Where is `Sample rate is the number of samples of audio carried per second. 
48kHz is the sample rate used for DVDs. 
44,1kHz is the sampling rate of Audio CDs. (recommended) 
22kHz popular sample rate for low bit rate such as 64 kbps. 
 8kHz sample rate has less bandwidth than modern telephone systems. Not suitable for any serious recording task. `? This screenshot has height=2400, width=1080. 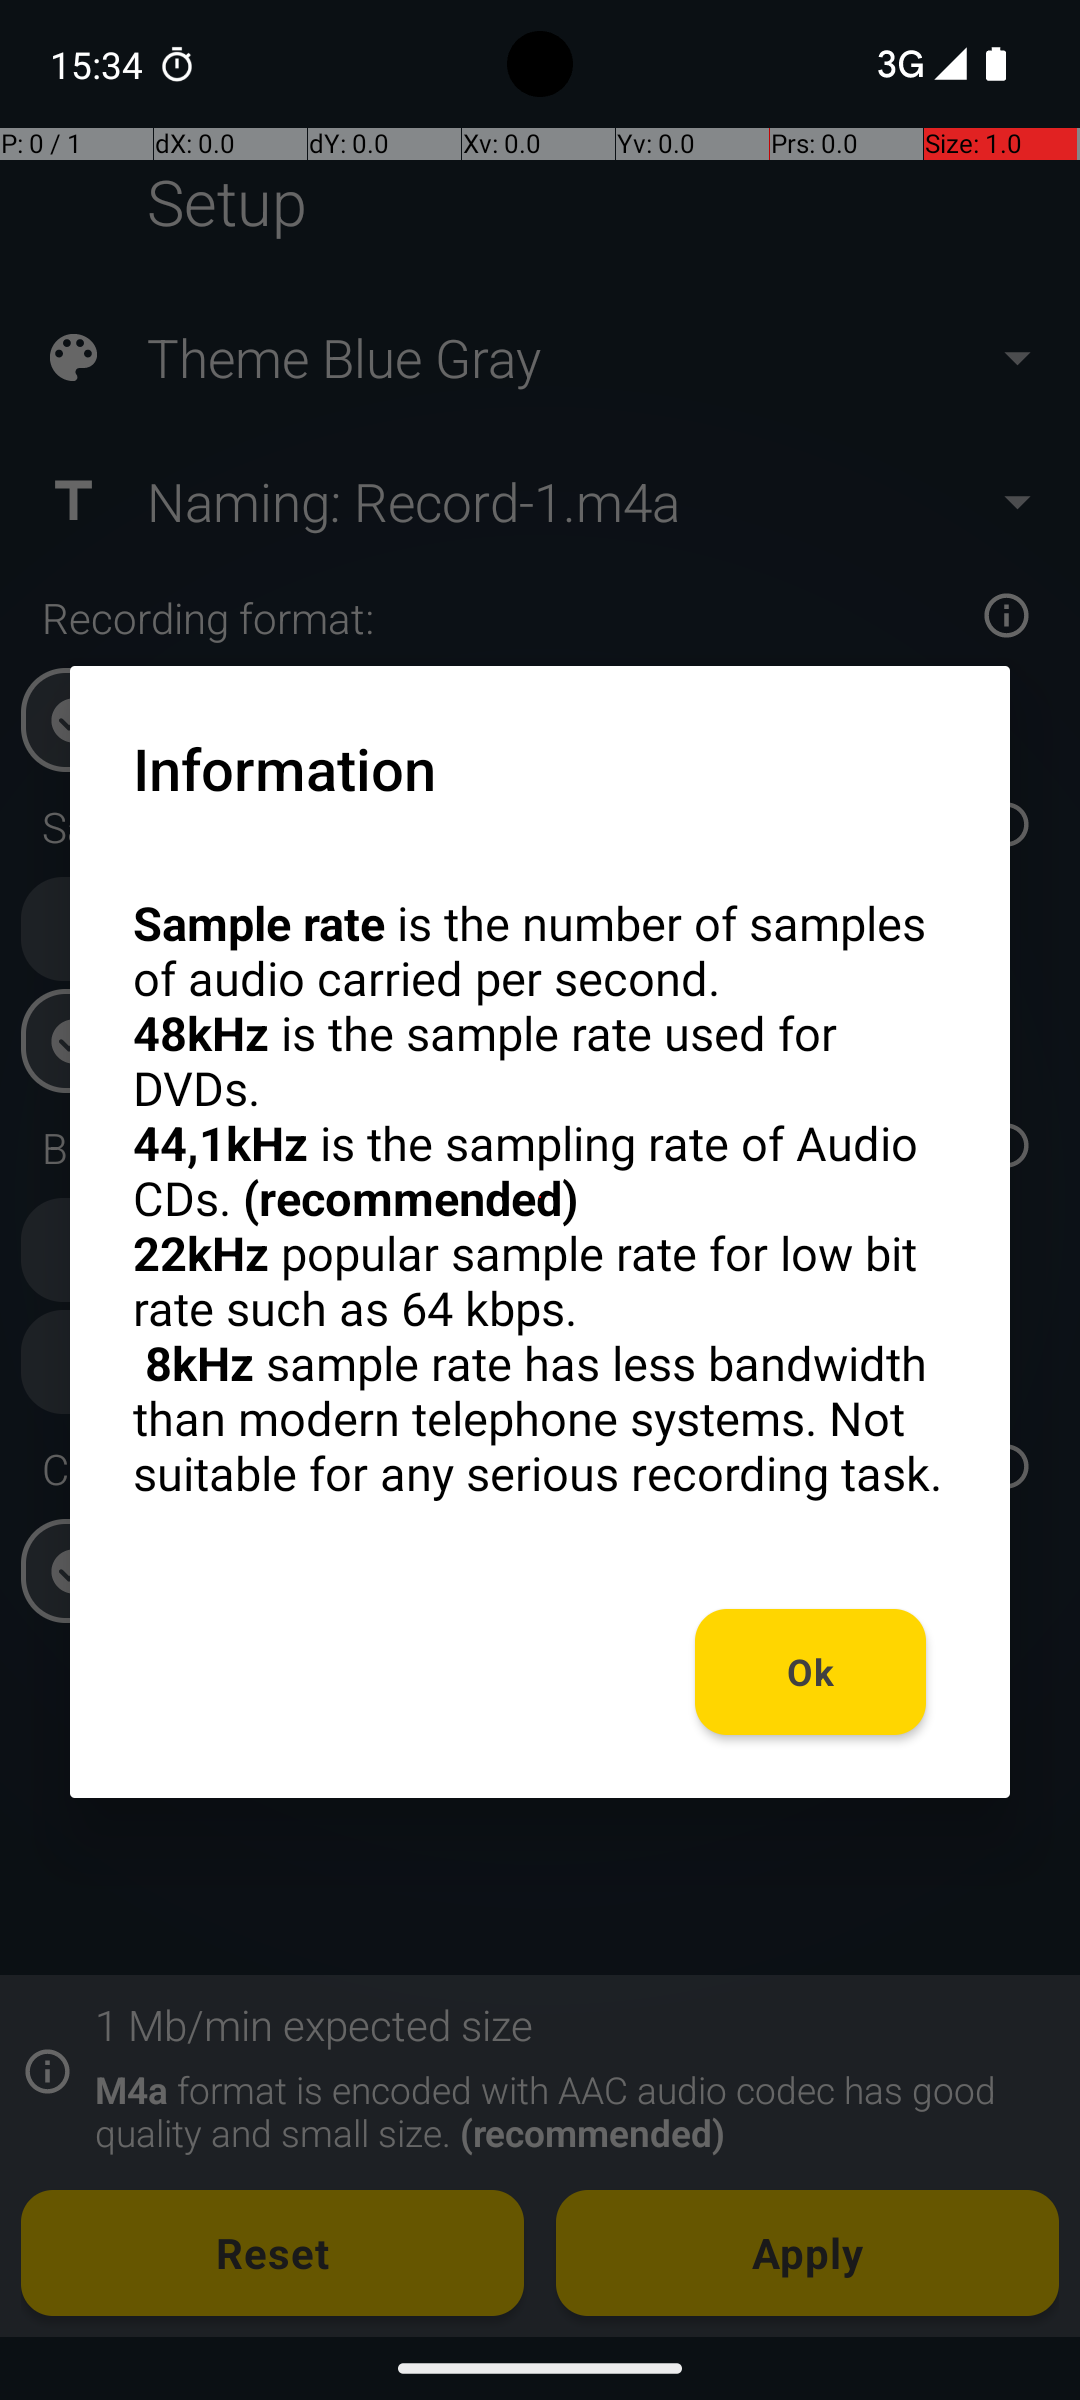 Sample rate is the number of samples of audio carried per second. 
48kHz is the sample rate used for DVDs. 
44,1kHz is the sampling rate of Audio CDs. (recommended) 
22kHz popular sample rate for low bit rate such as 64 kbps. 
 8kHz sample rate has less bandwidth than modern telephone systems. Not suitable for any serious recording task.  is located at coordinates (540, 1198).